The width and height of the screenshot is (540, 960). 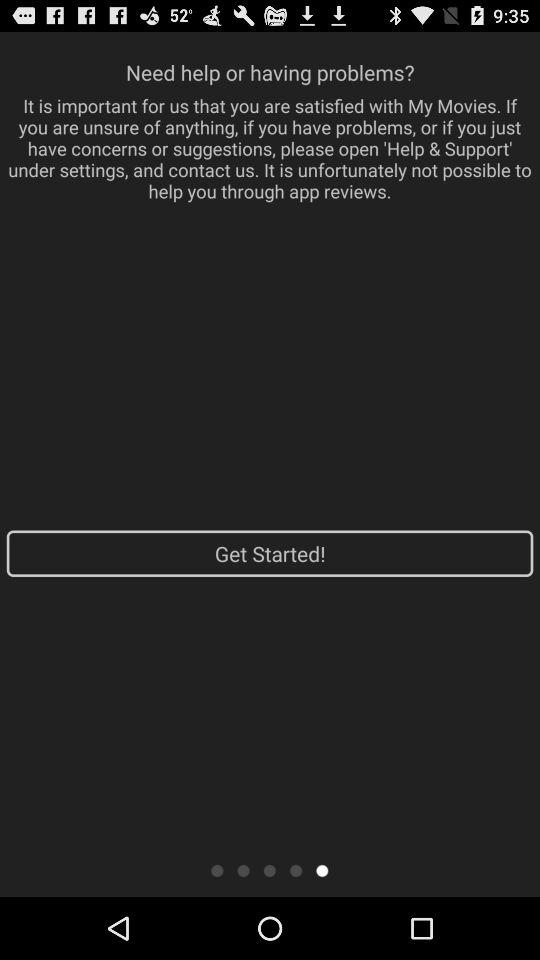 What do you see at coordinates (270, 870) in the screenshot?
I see `slide button` at bounding box center [270, 870].